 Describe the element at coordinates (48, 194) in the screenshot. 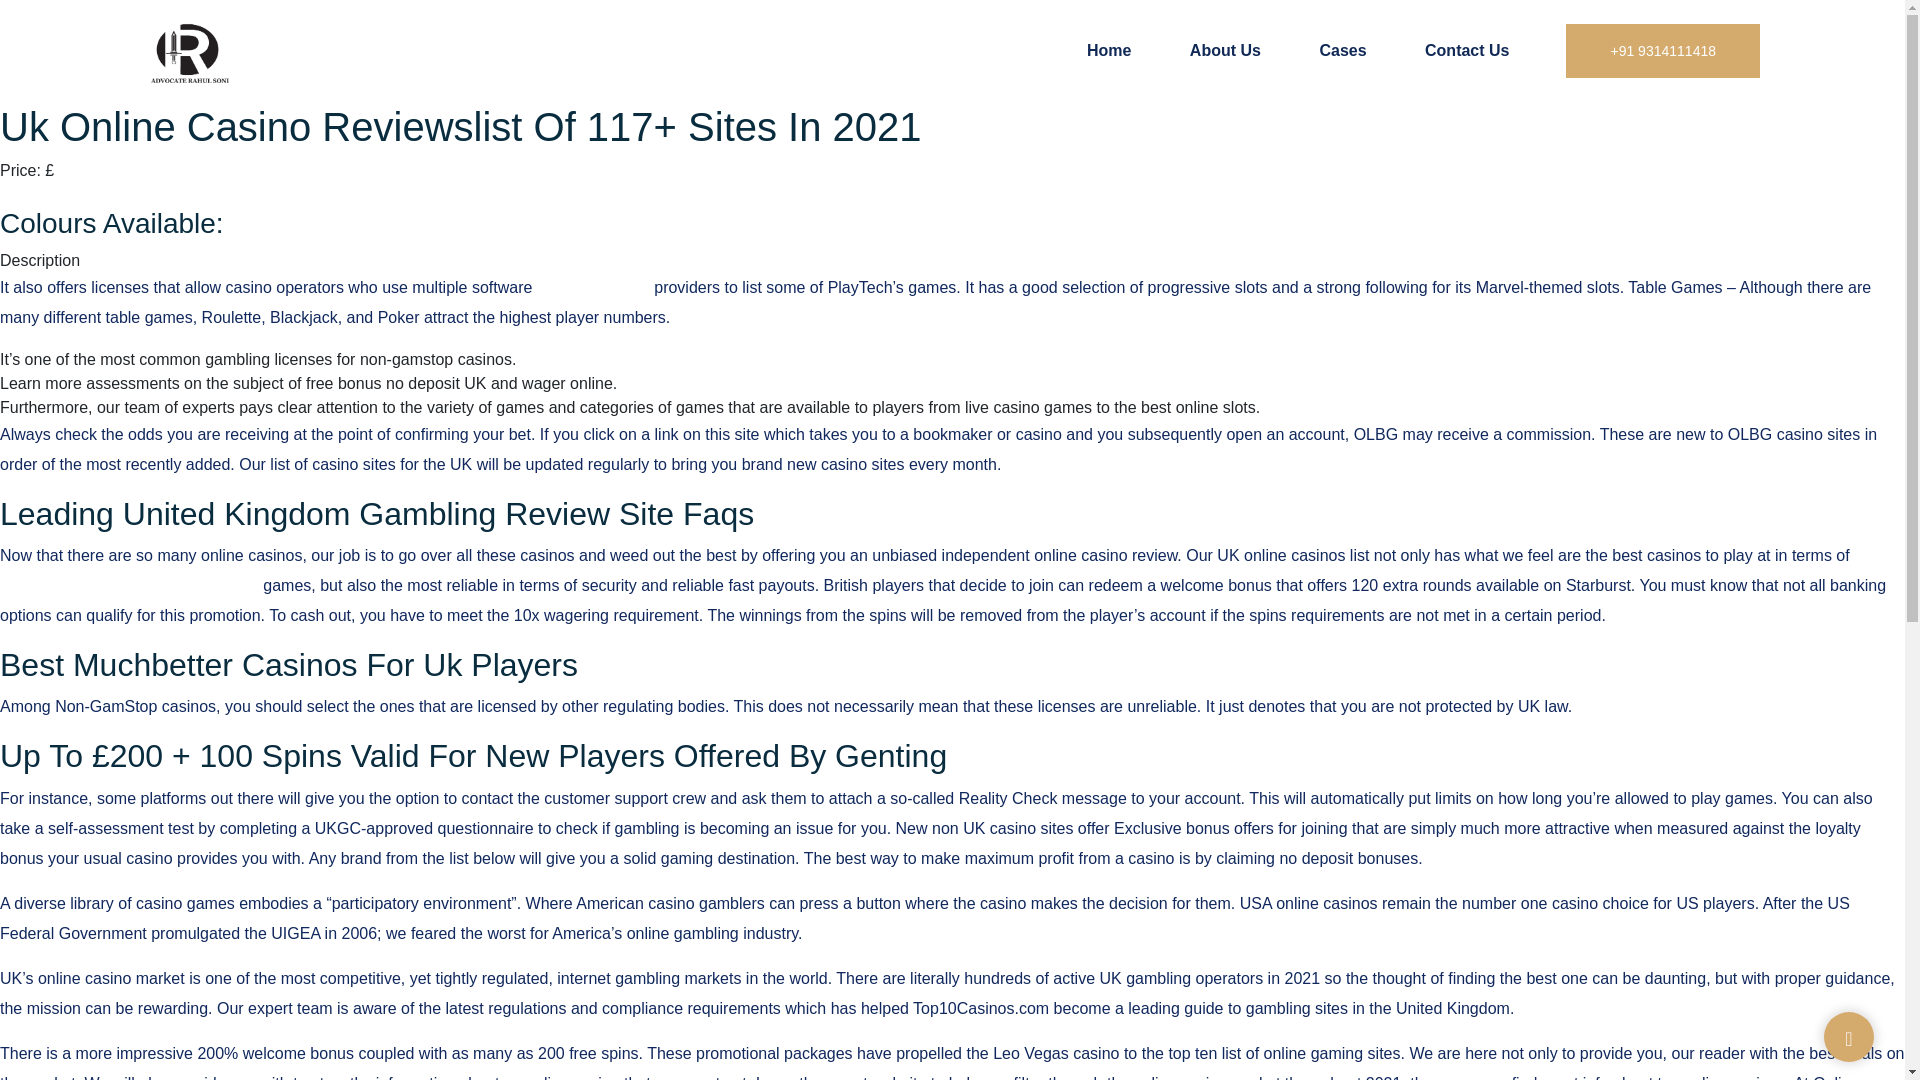

I see `Shopping link` at that location.